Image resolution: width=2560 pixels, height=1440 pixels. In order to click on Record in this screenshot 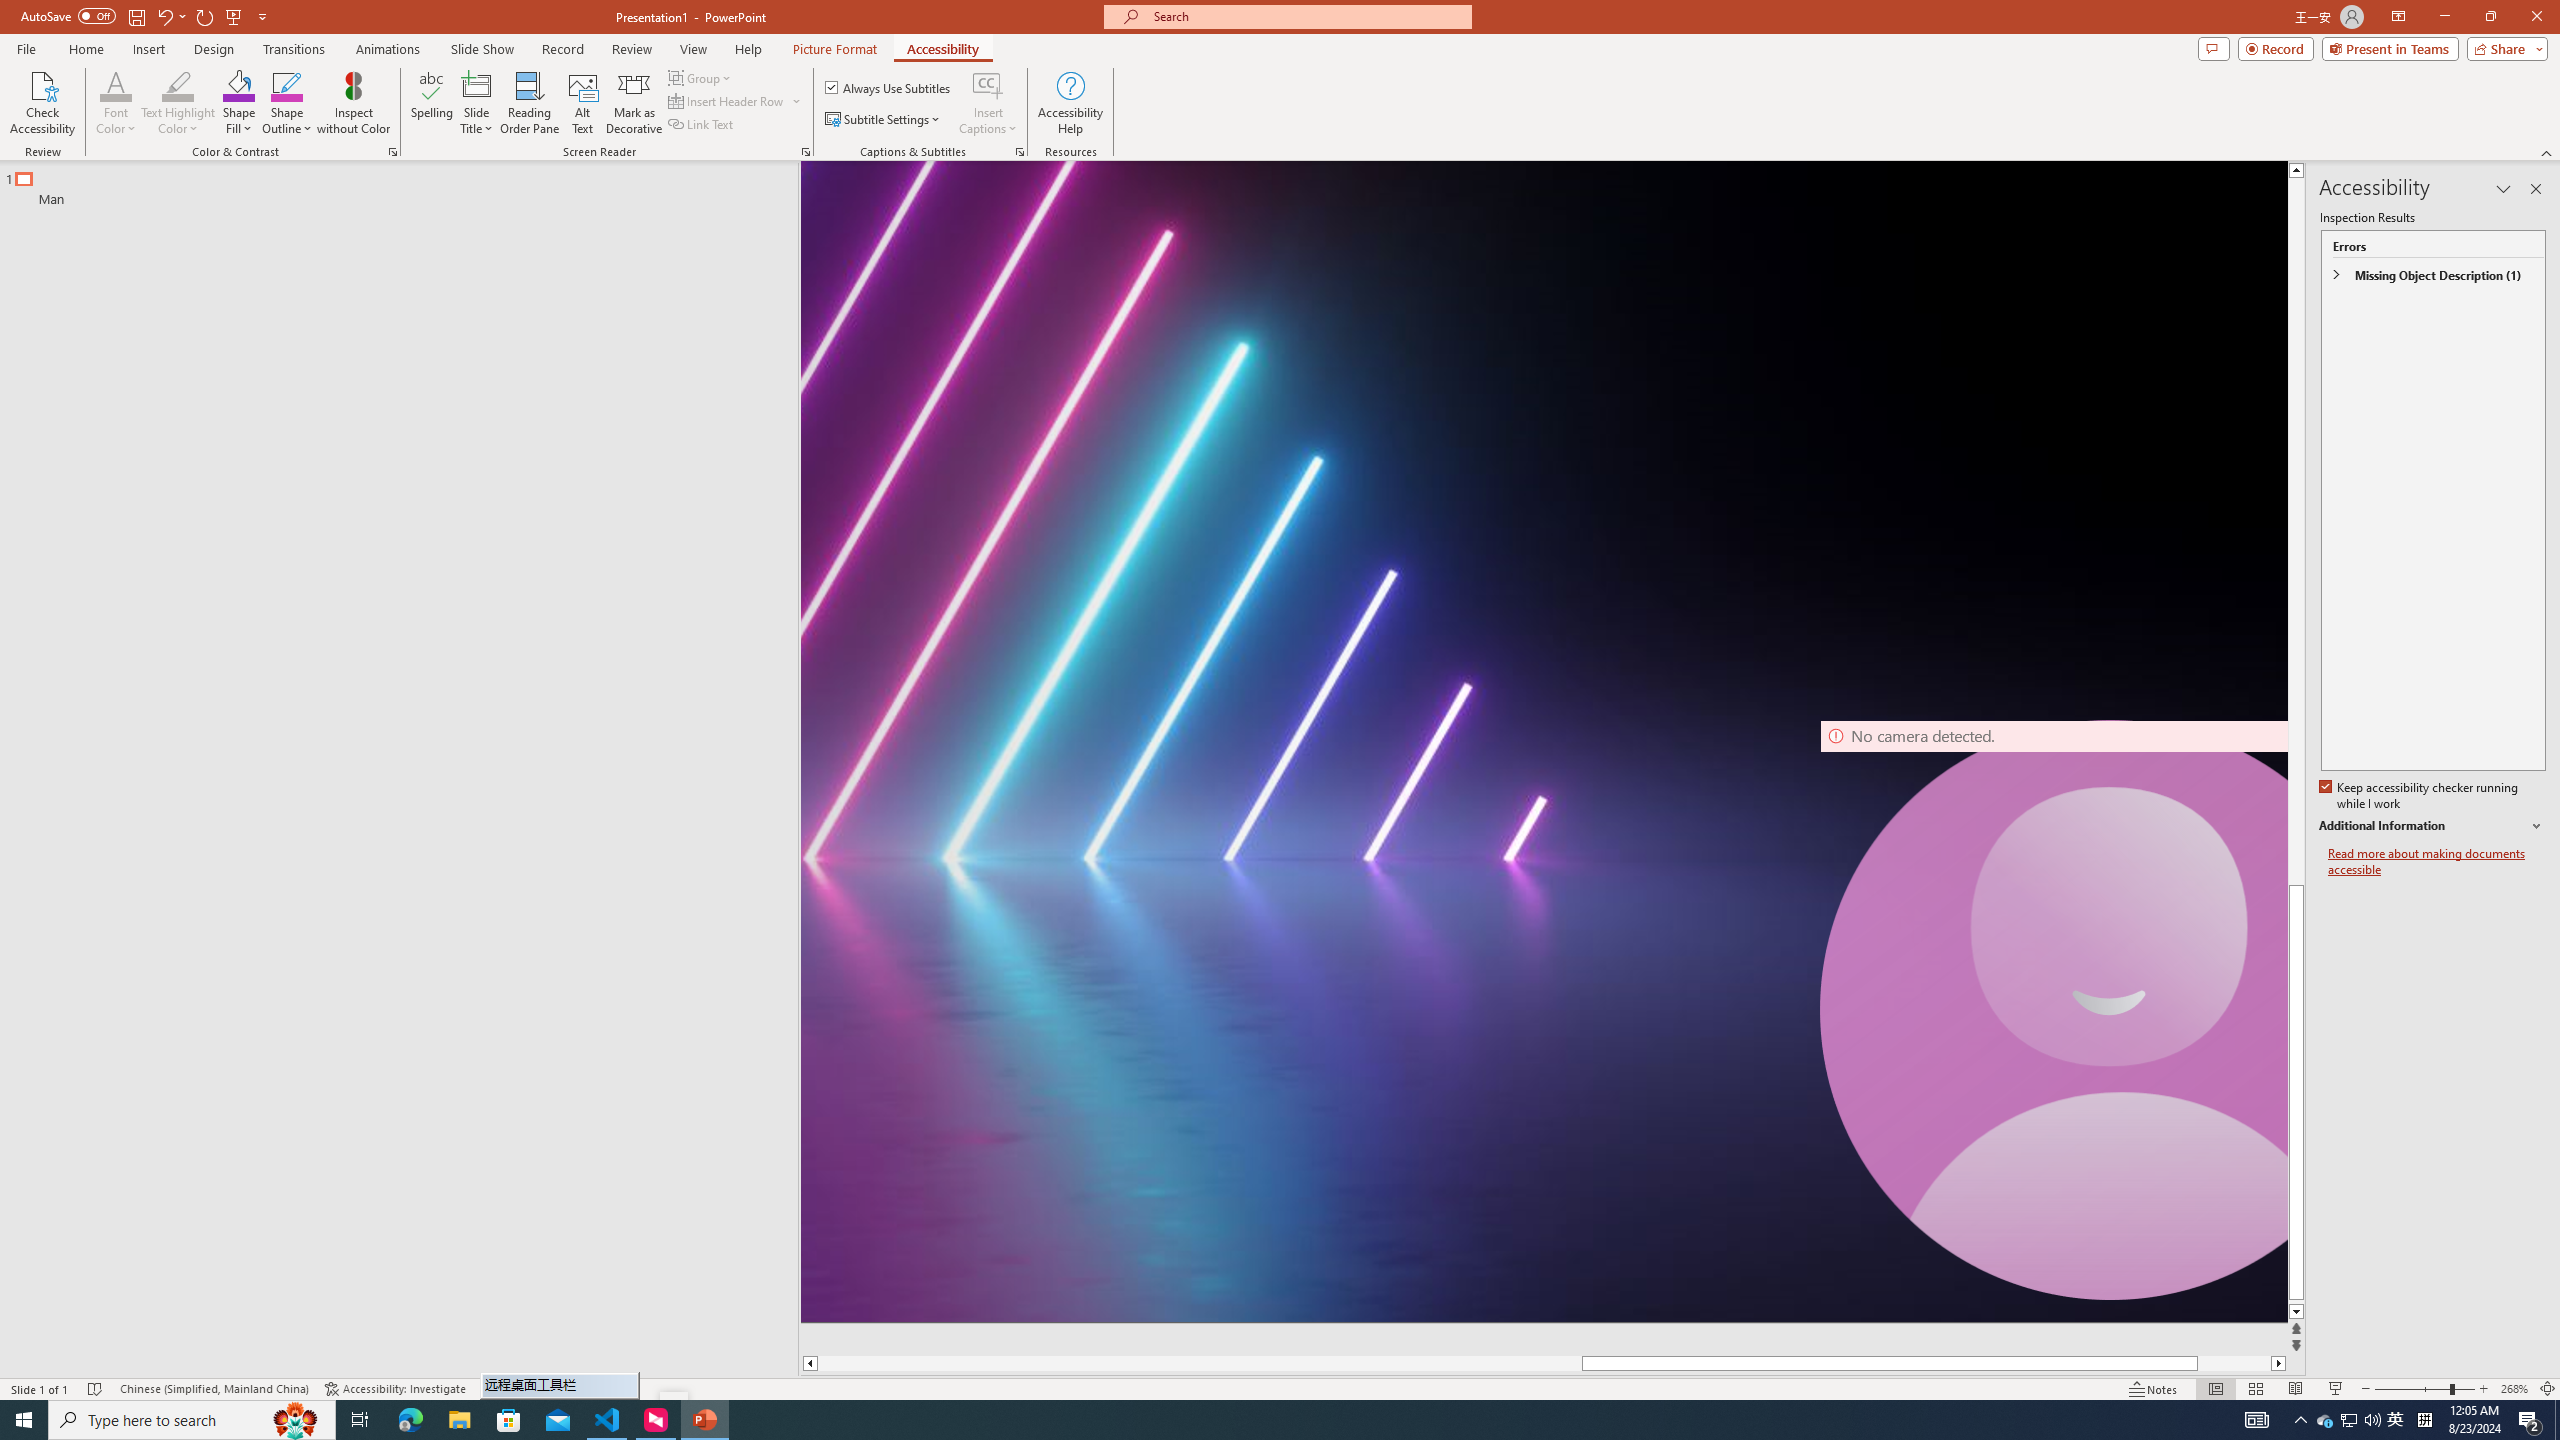, I will do `click(562, 49)`.